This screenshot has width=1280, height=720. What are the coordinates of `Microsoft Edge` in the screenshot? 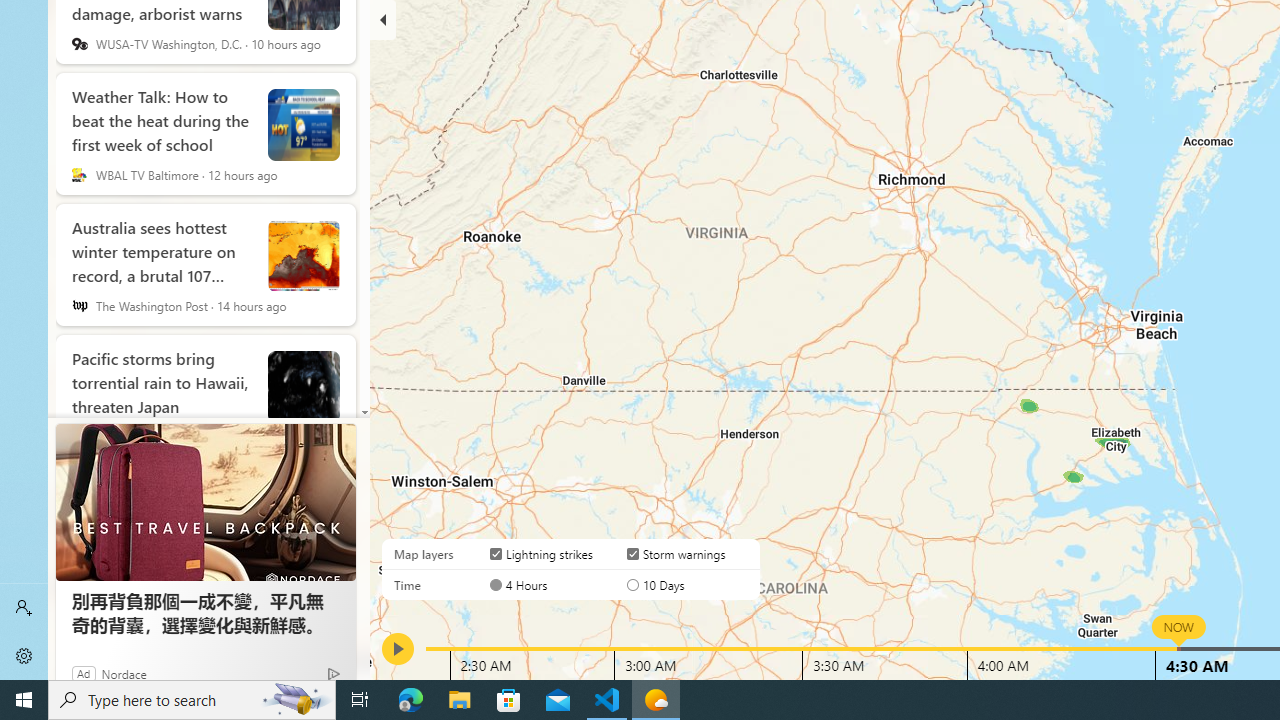 It's located at (411, 700).